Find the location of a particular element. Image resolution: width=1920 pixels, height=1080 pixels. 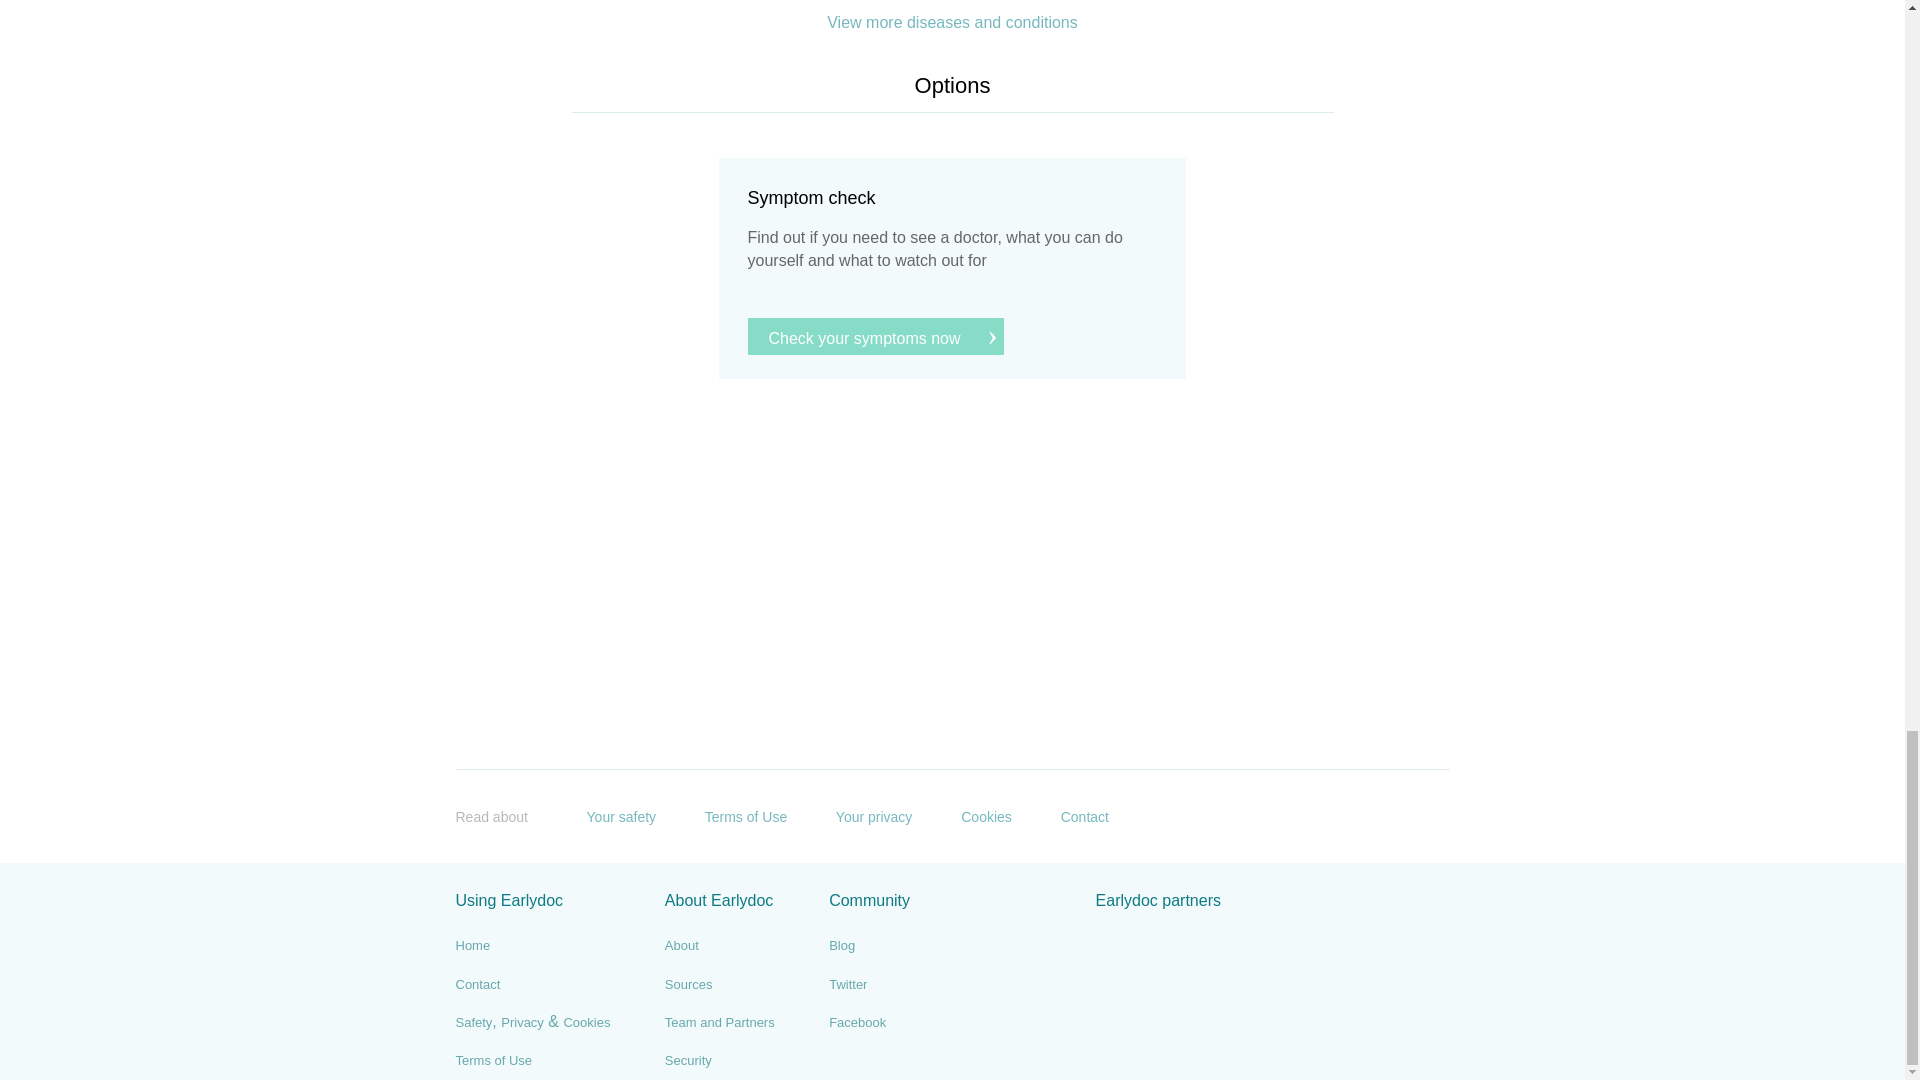

Your safety is located at coordinates (606, 814).